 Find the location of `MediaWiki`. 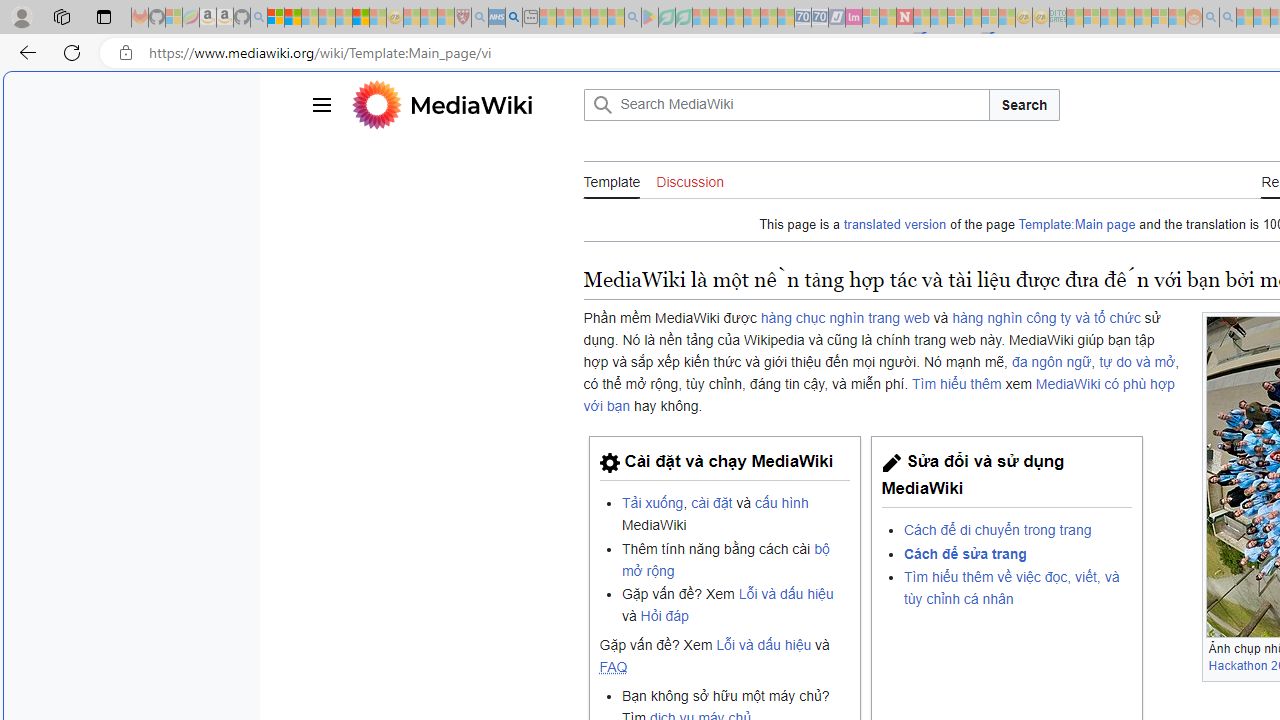

MediaWiki is located at coordinates (462, 104).